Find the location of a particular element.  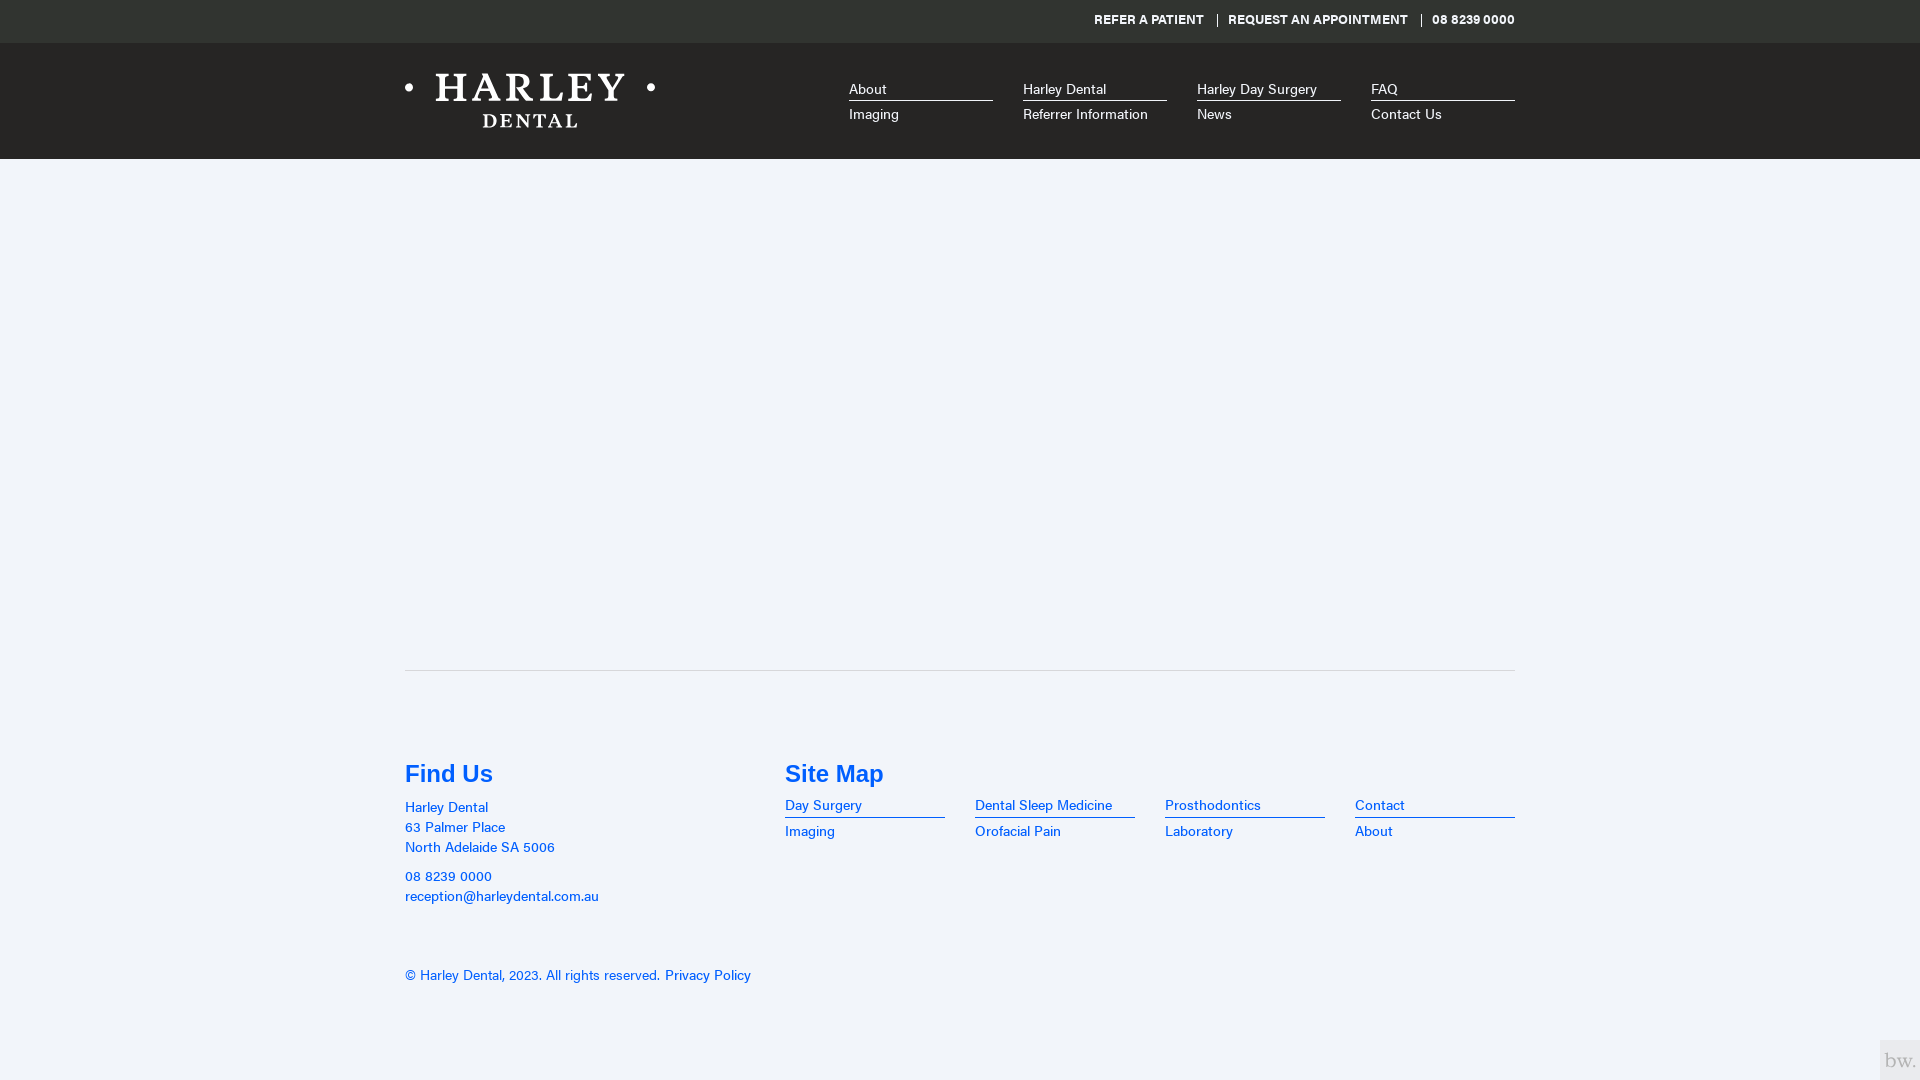

About is located at coordinates (1435, 830).